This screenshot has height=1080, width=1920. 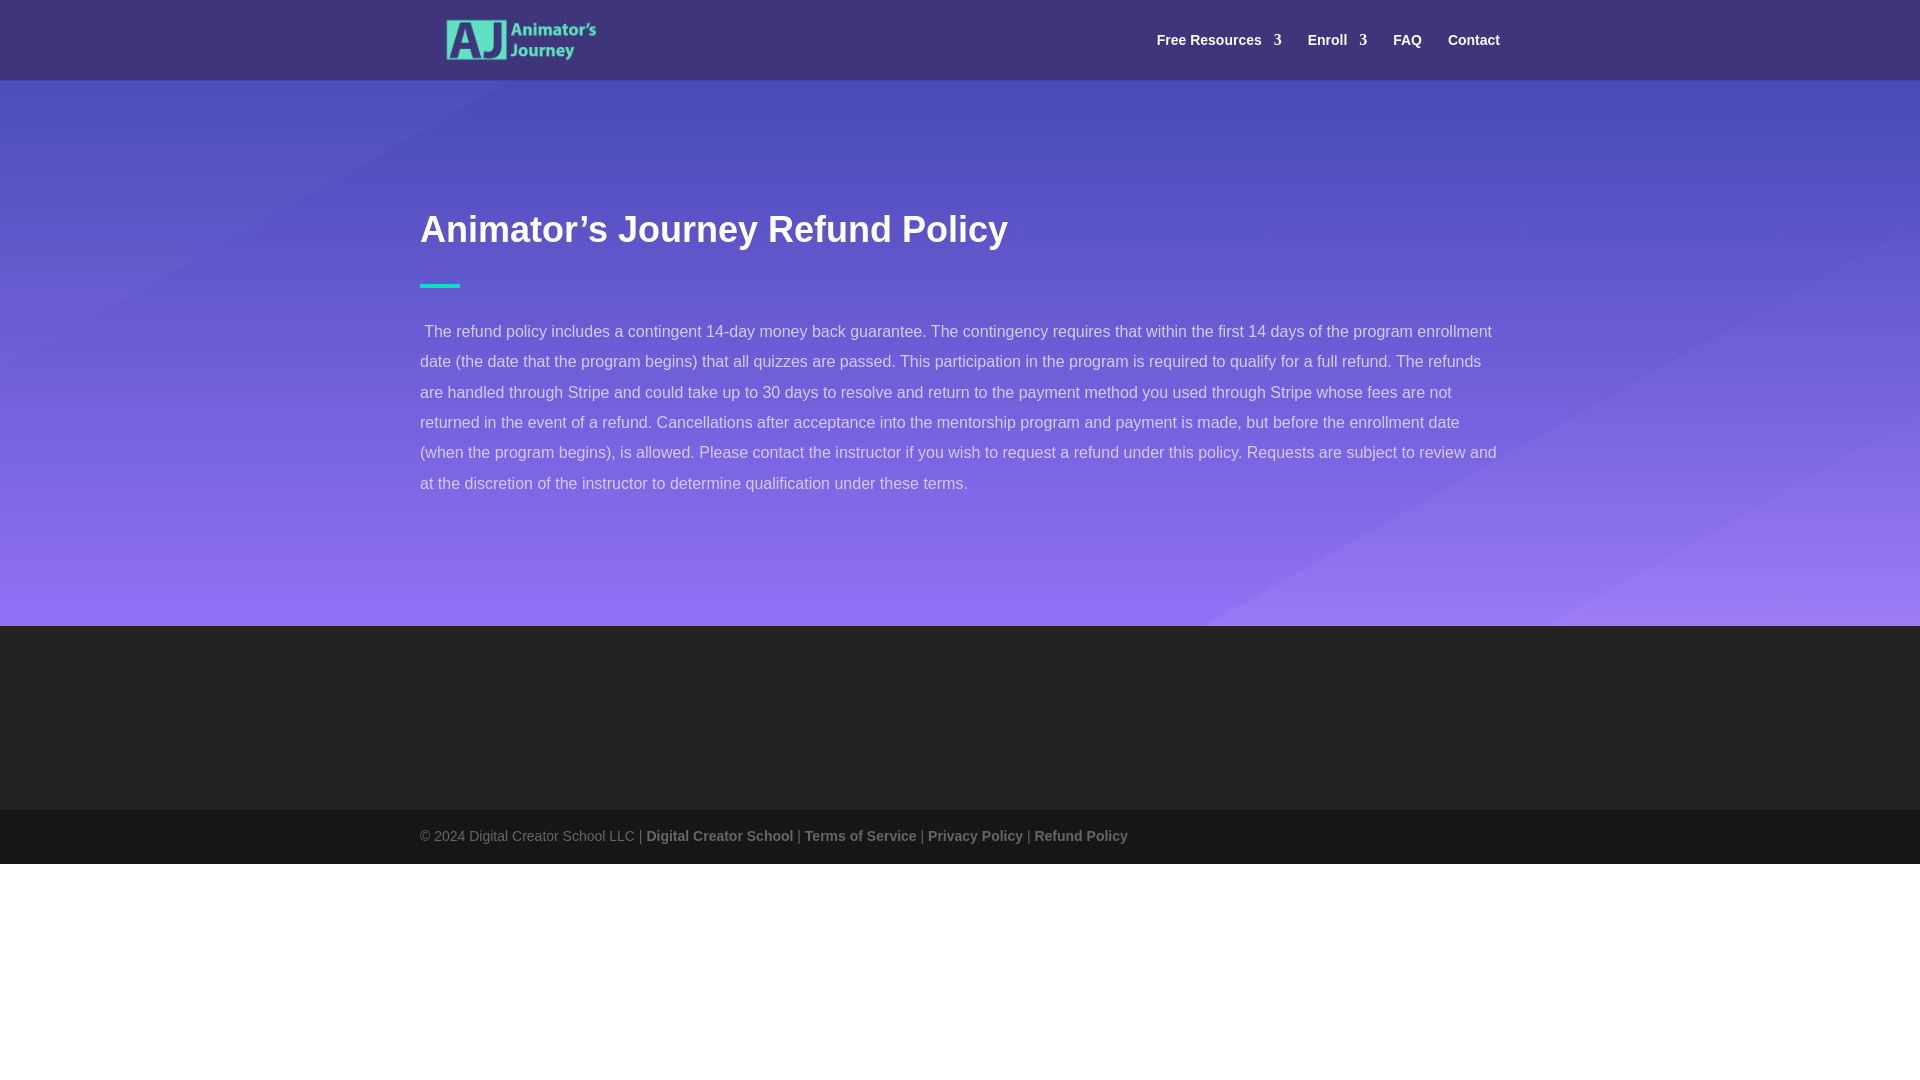 I want to click on Contact, so click(x=1473, y=56).